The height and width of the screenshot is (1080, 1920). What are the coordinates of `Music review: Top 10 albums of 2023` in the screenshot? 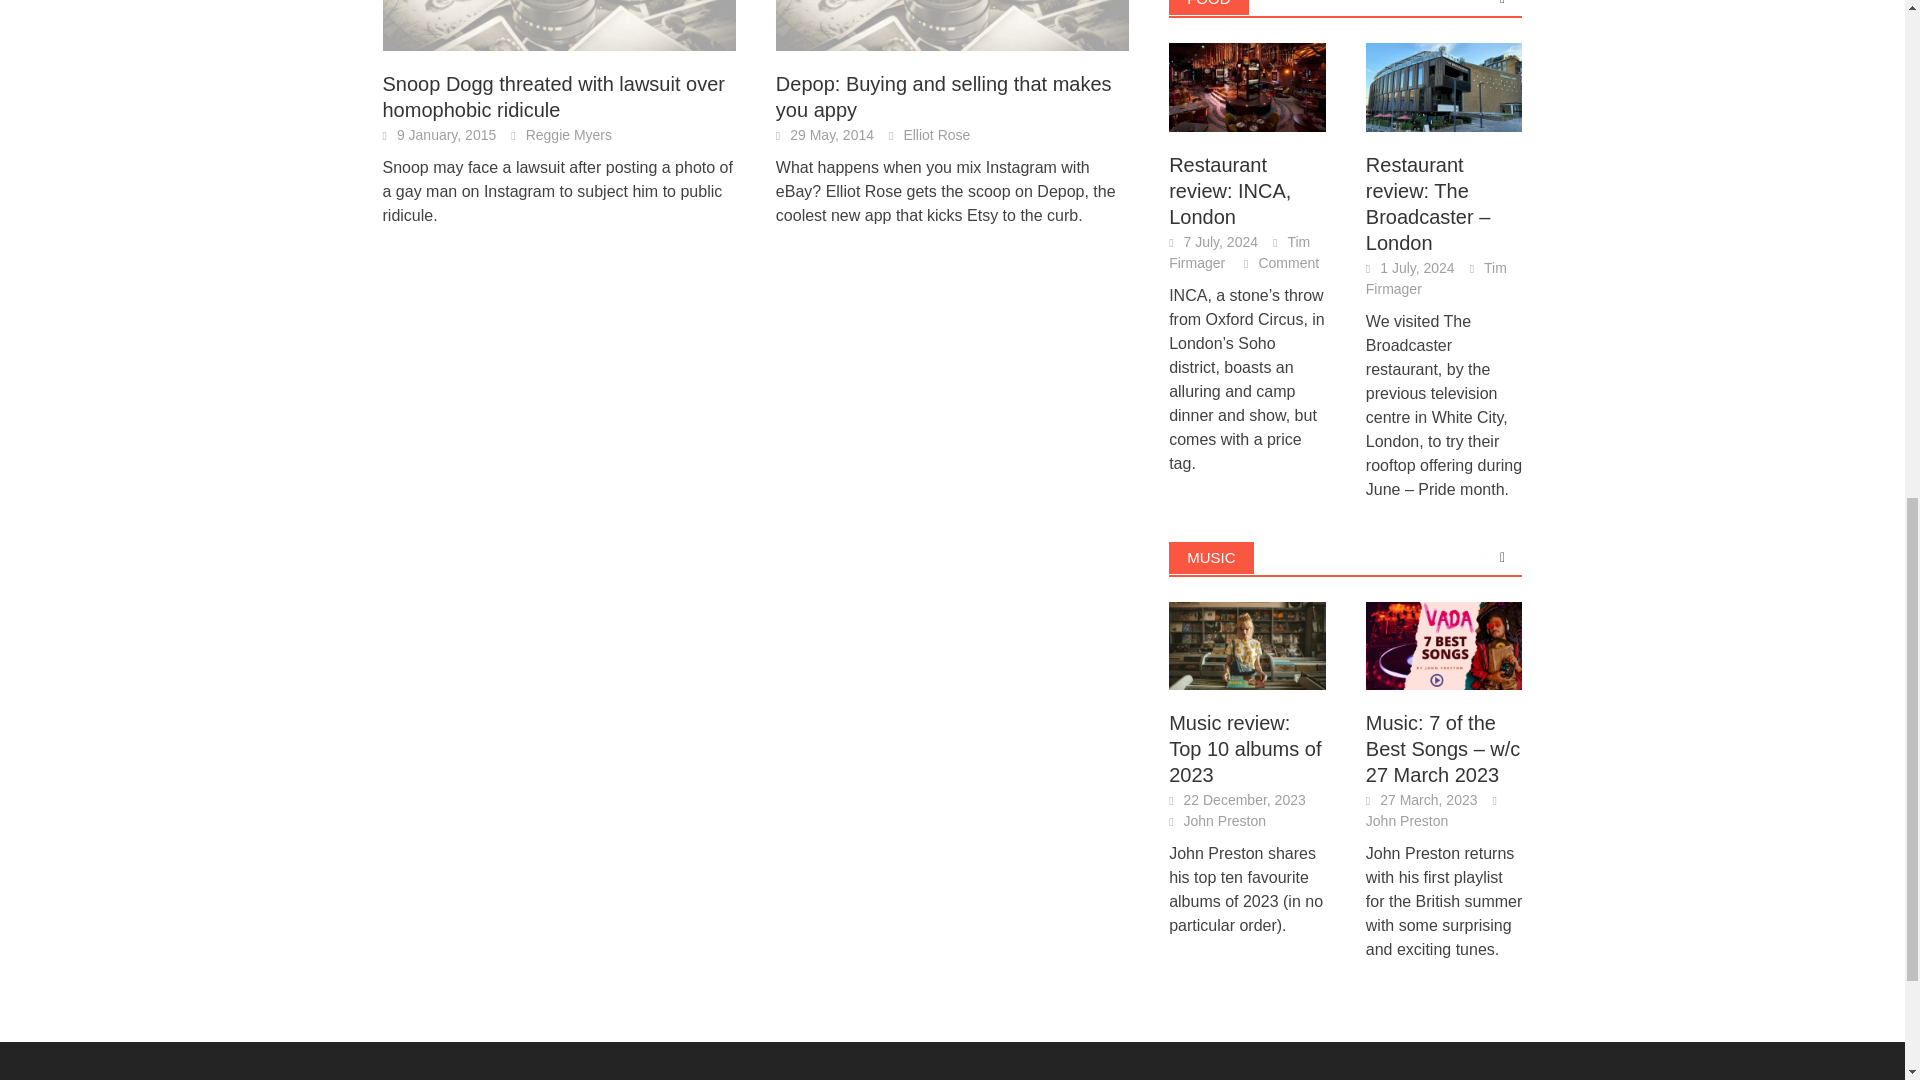 It's located at (1248, 644).